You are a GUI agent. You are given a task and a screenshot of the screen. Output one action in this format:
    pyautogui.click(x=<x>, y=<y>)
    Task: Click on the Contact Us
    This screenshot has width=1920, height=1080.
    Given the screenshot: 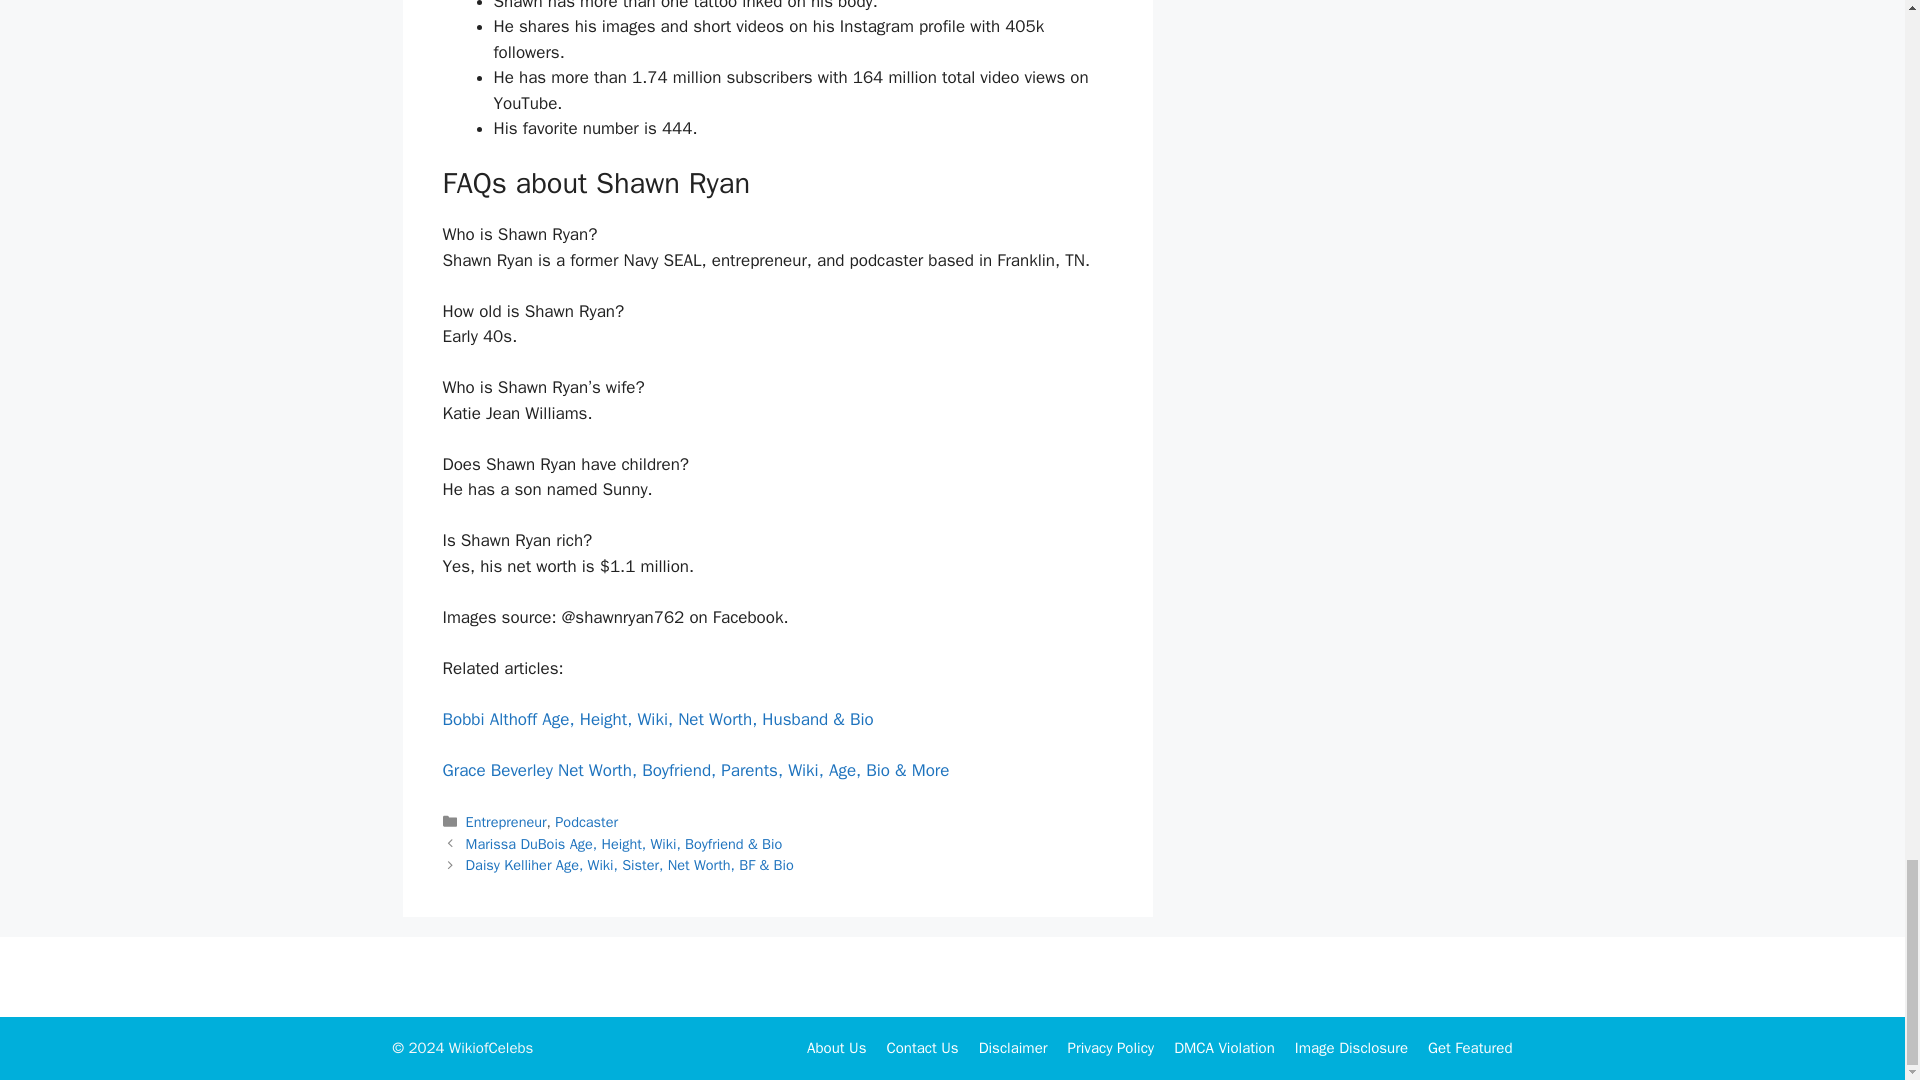 What is the action you would take?
    pyautogui.click(x=922, y=1048)
    